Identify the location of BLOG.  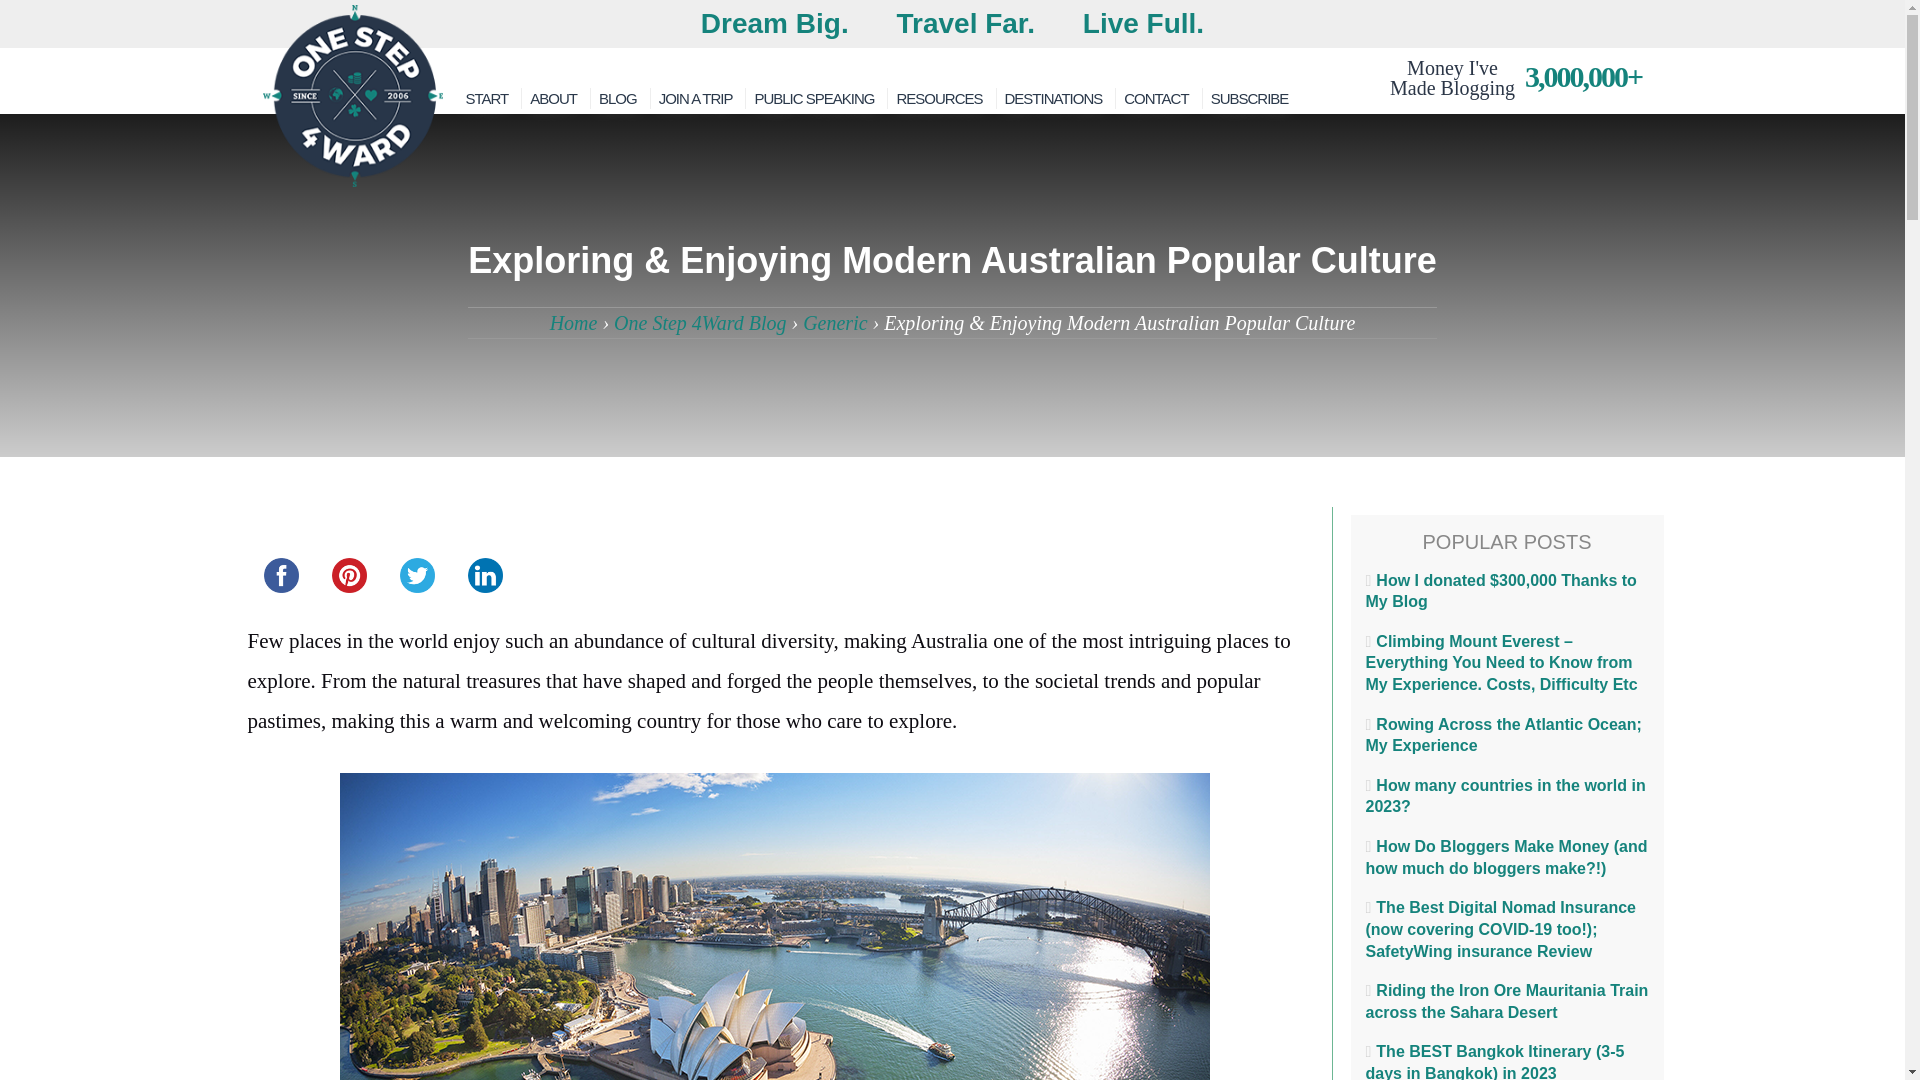
(618, 98).